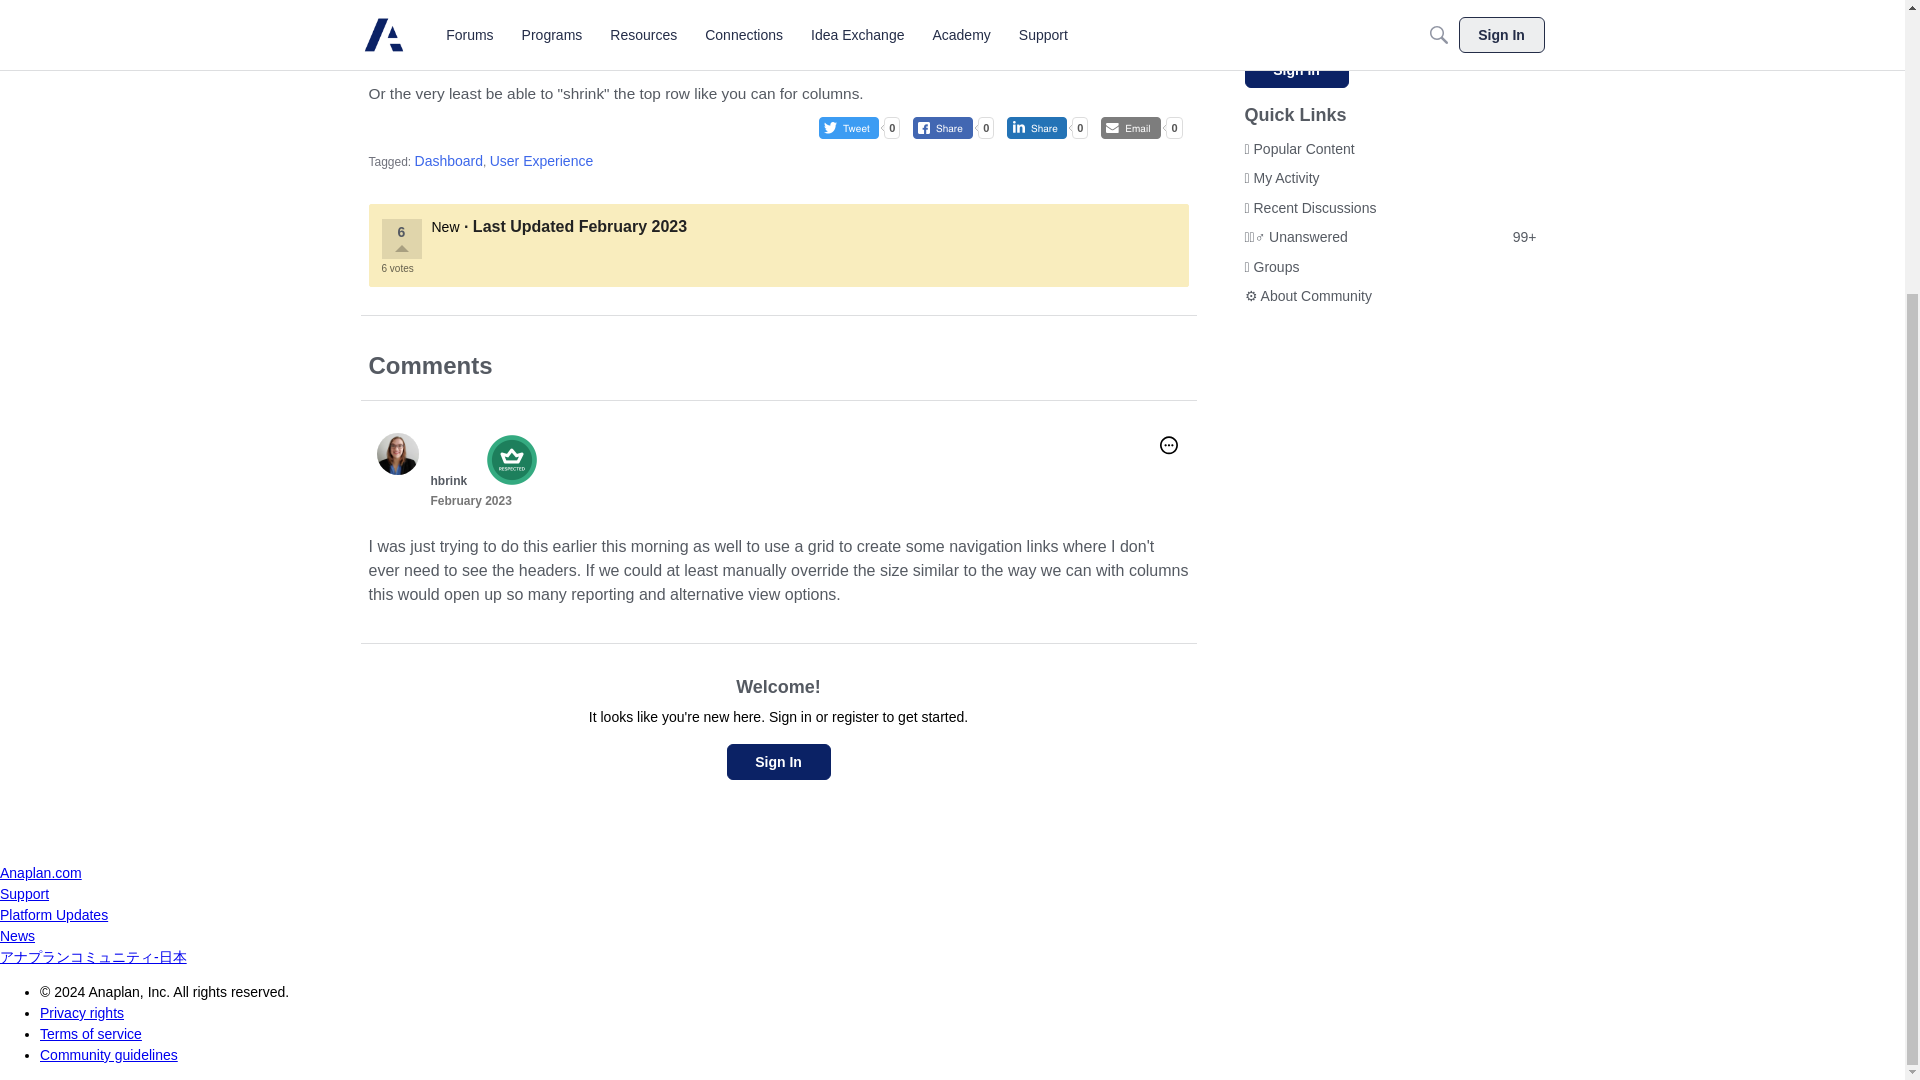  Describe the element at coordinates (633, 226) in the screenshot. I see `February 16, 2023 2:32PM` at that location.